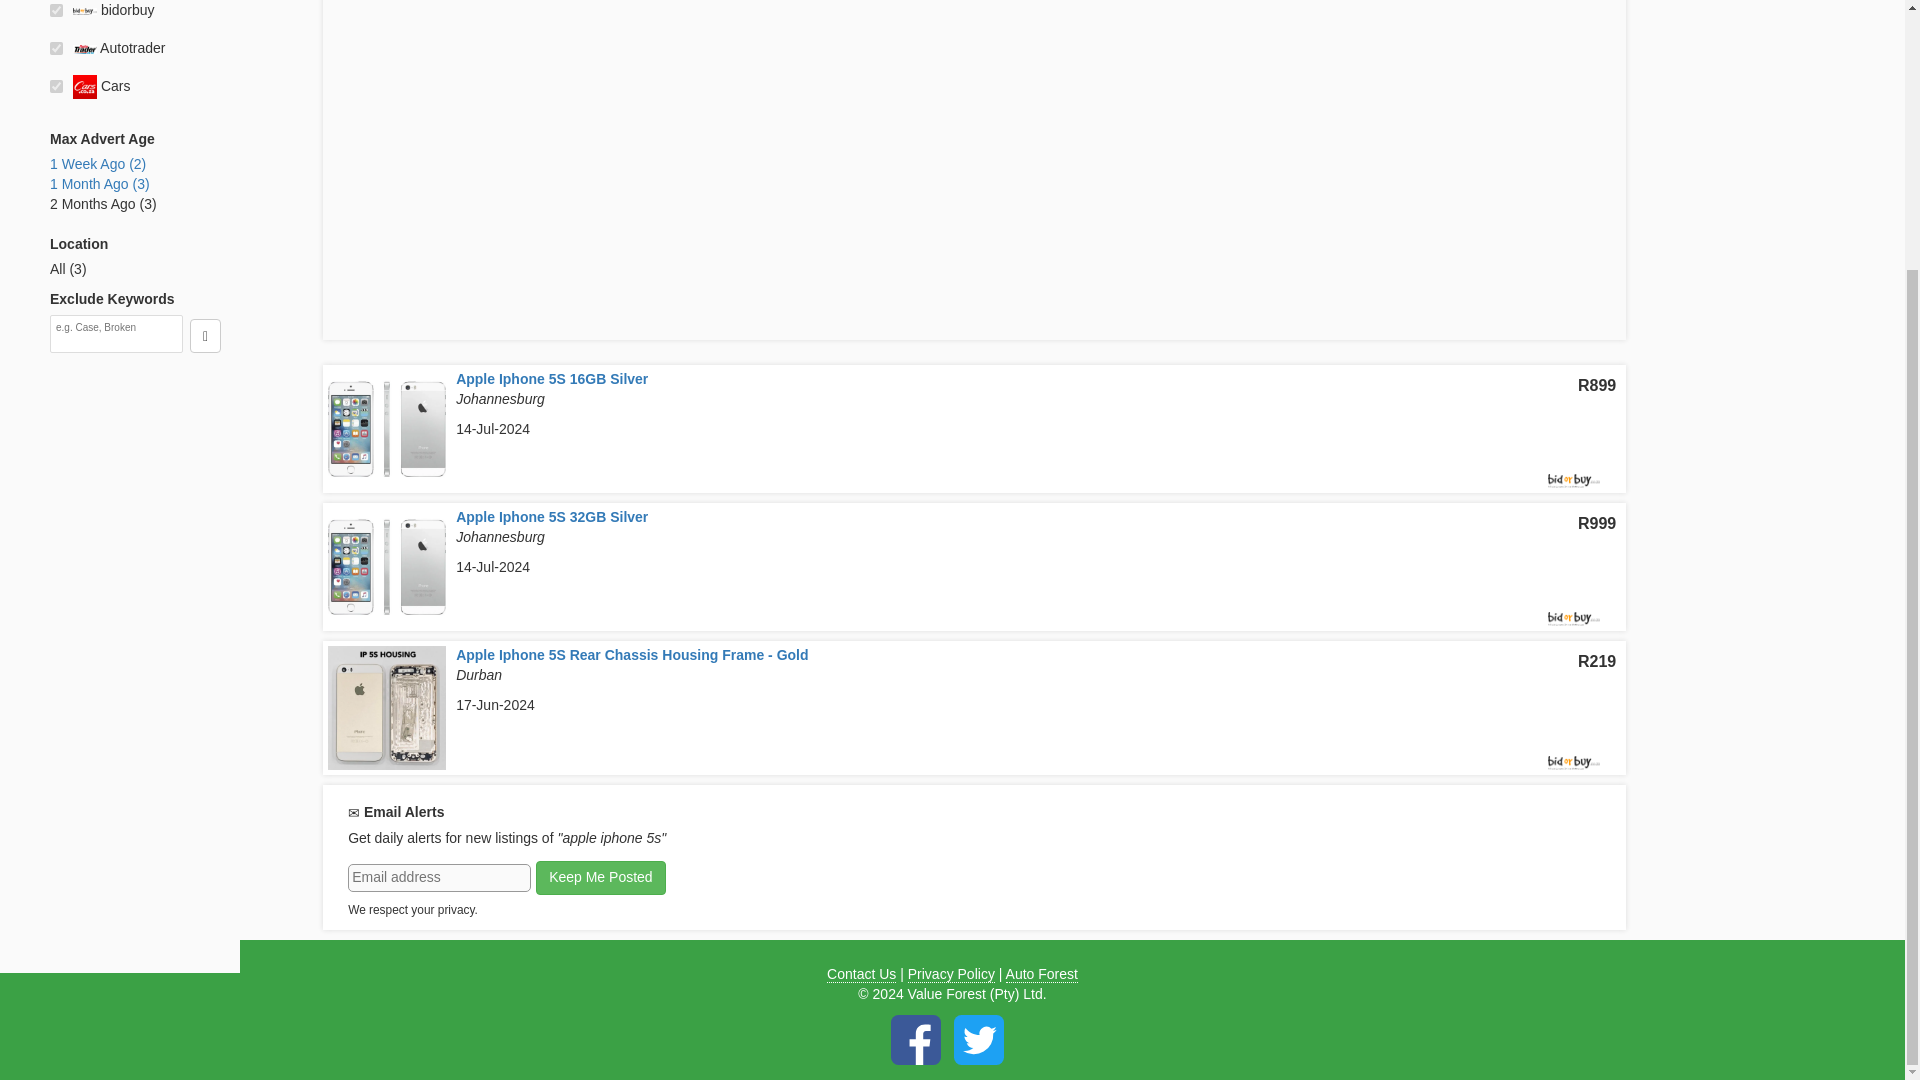 The width and height of the screenshot is (1920, 1080). What do you see at coordinates (552, 378) in the screenshot?
I see `Apple Iphone 5S 16GB Silver` at bounding box center [552, 378].